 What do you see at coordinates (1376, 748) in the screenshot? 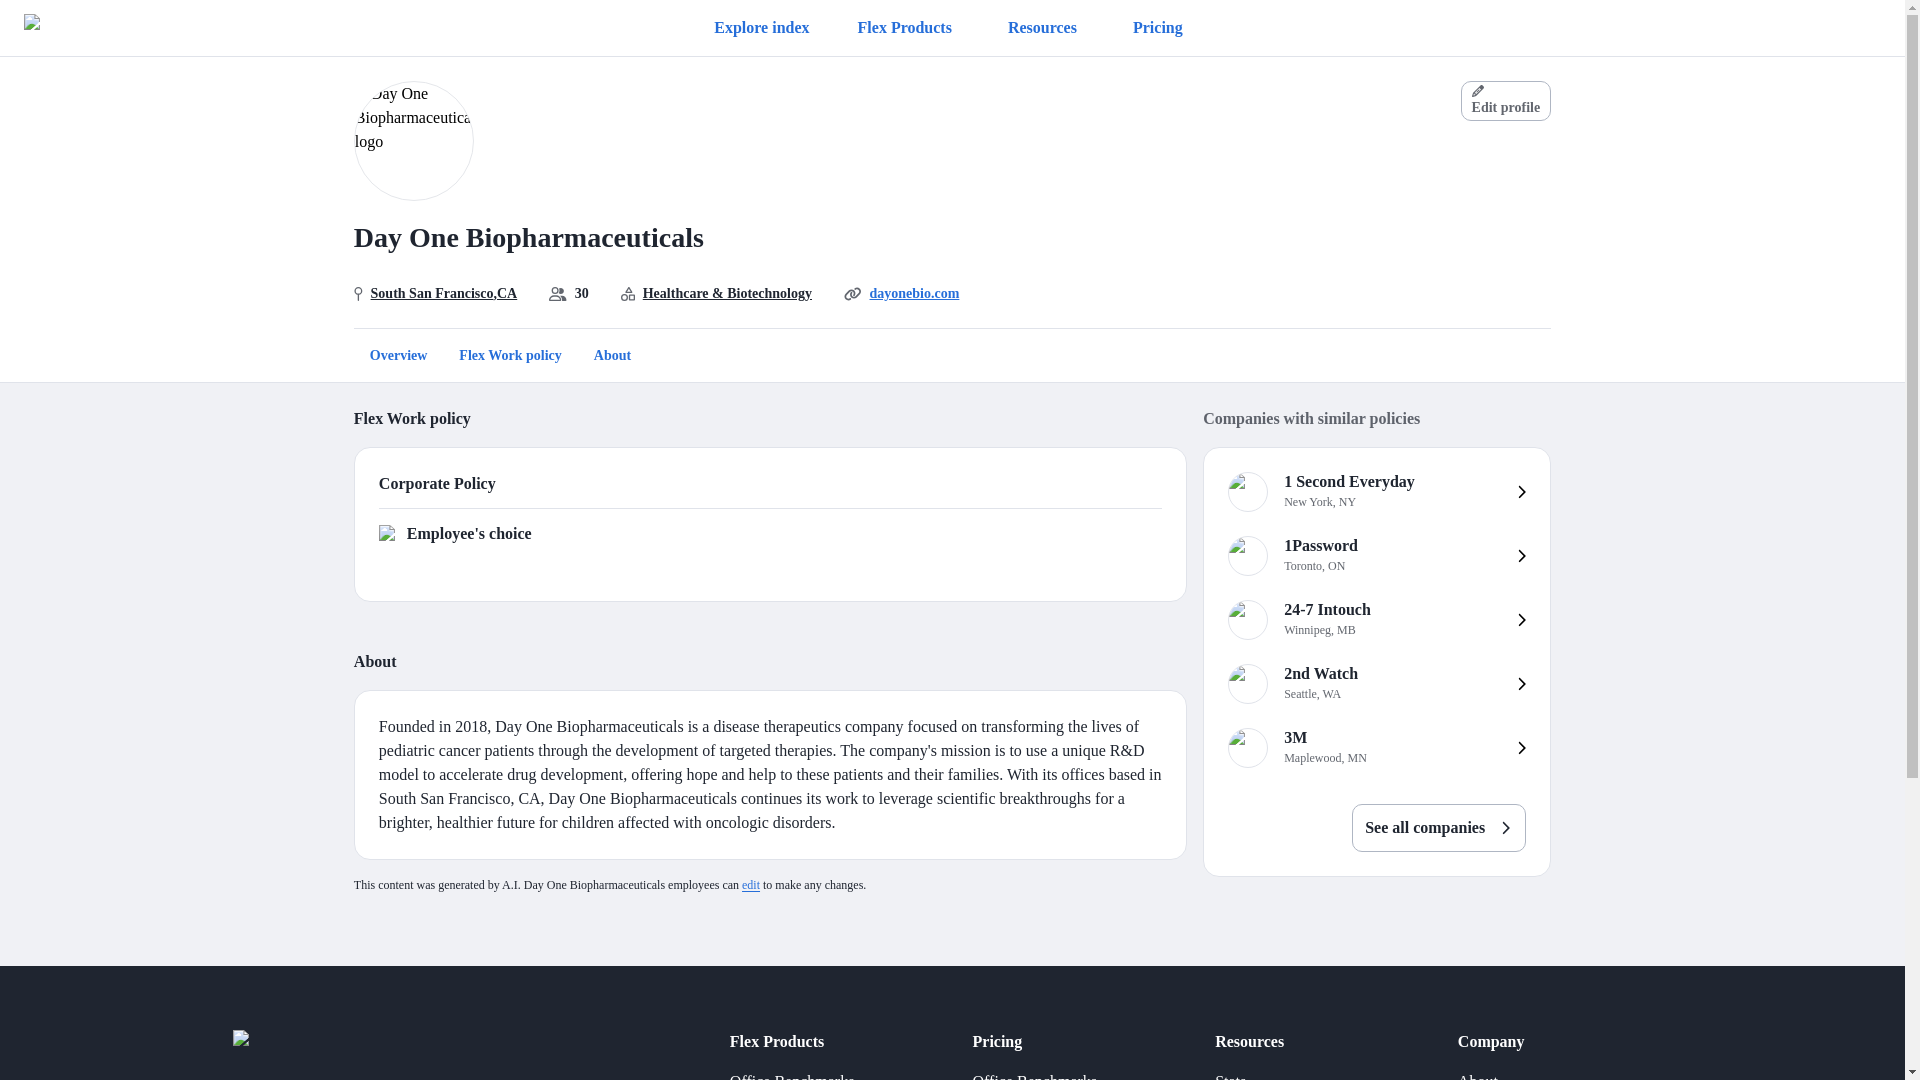
I see `Edit profile` at bounding box center [1376, 748].